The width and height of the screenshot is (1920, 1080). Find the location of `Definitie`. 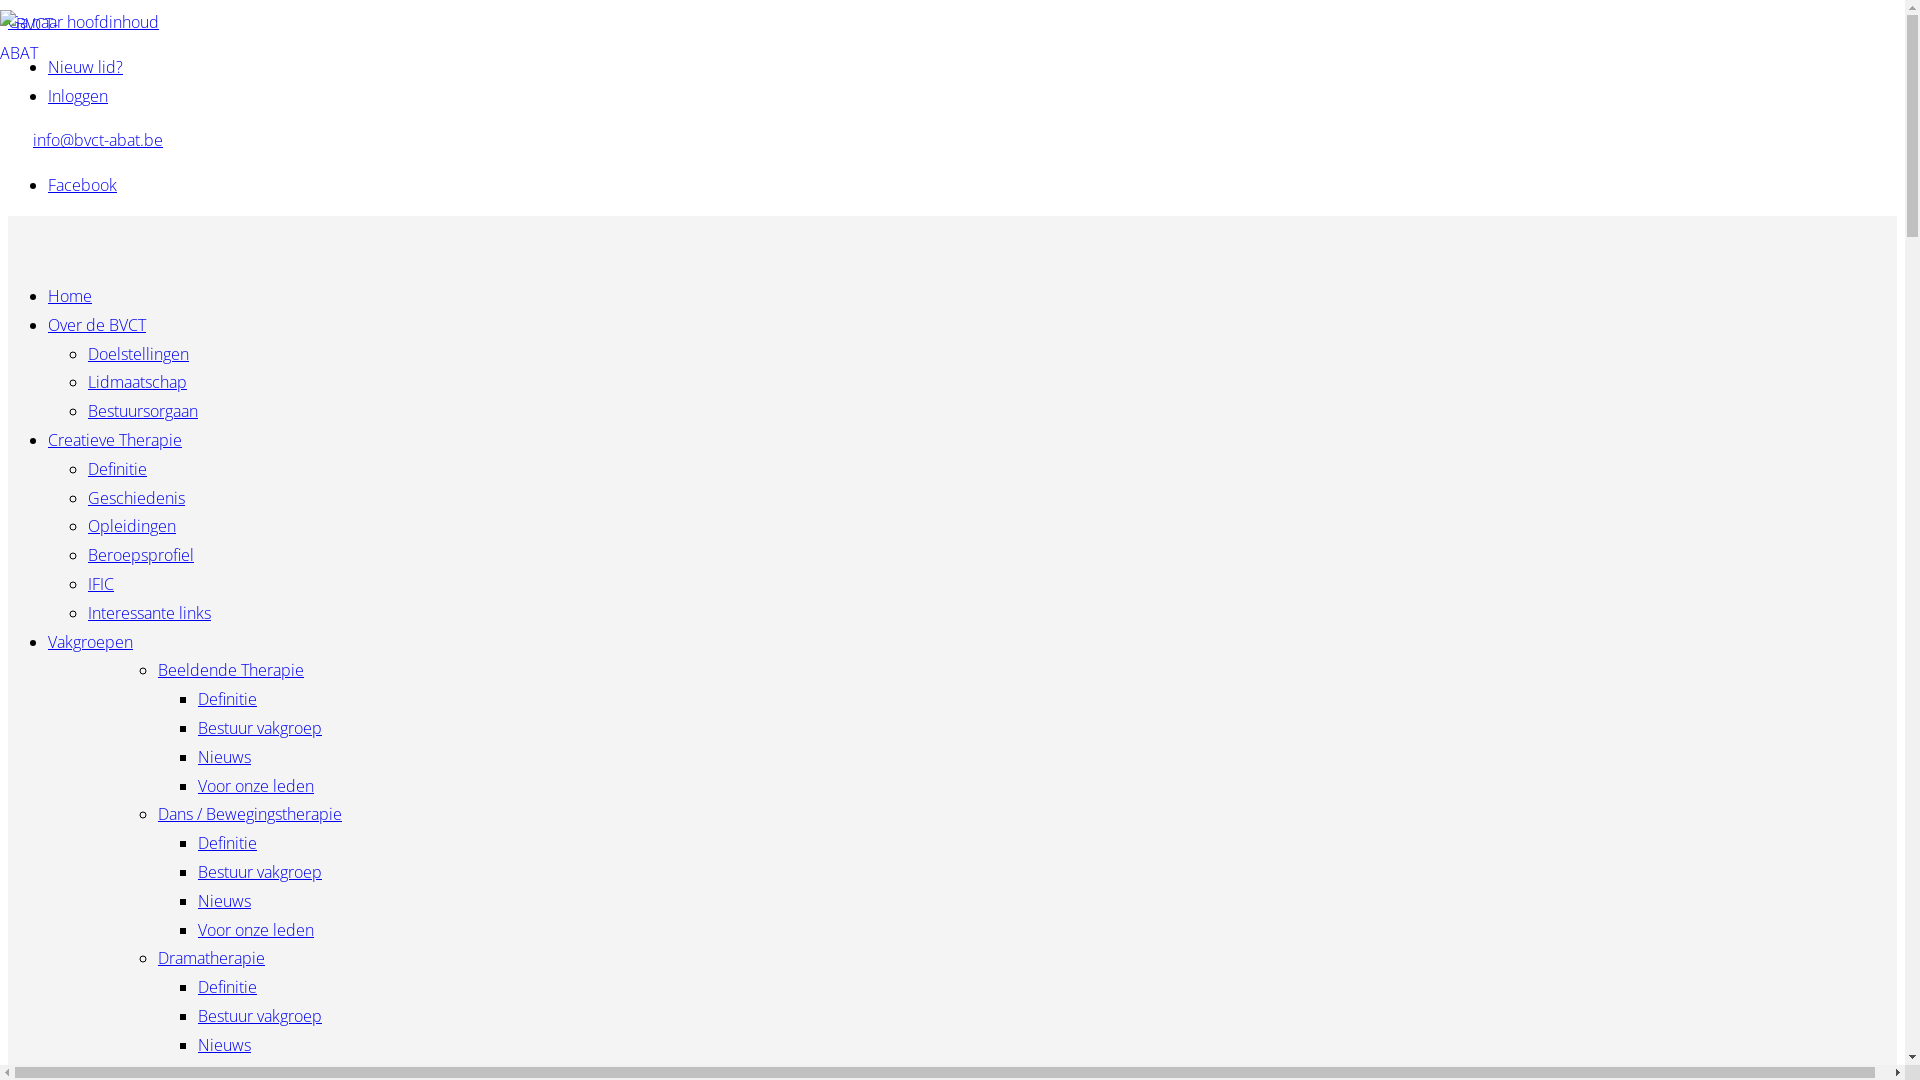

Definitie is located at coordinates (228, 699).